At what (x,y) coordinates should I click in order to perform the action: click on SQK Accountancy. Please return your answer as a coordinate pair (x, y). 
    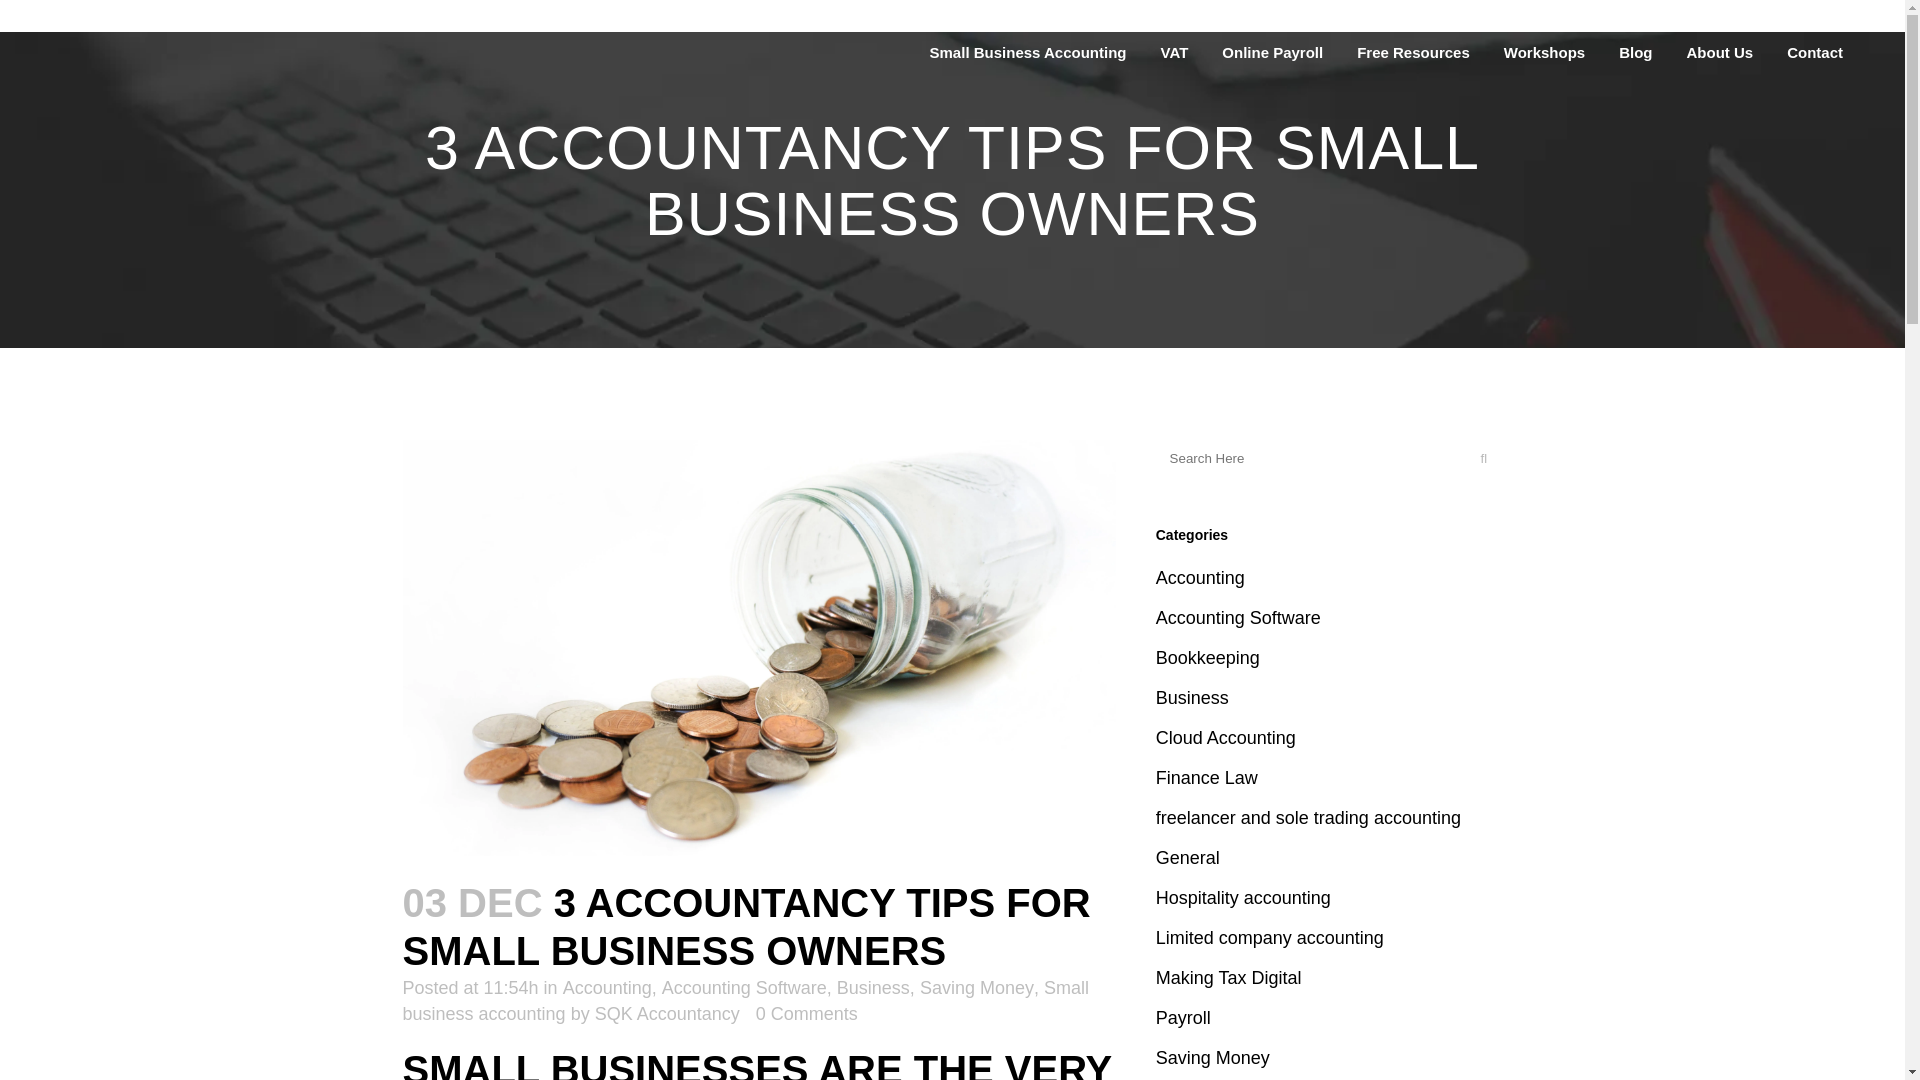
    Looking at the image, I should click on (667, 1014).